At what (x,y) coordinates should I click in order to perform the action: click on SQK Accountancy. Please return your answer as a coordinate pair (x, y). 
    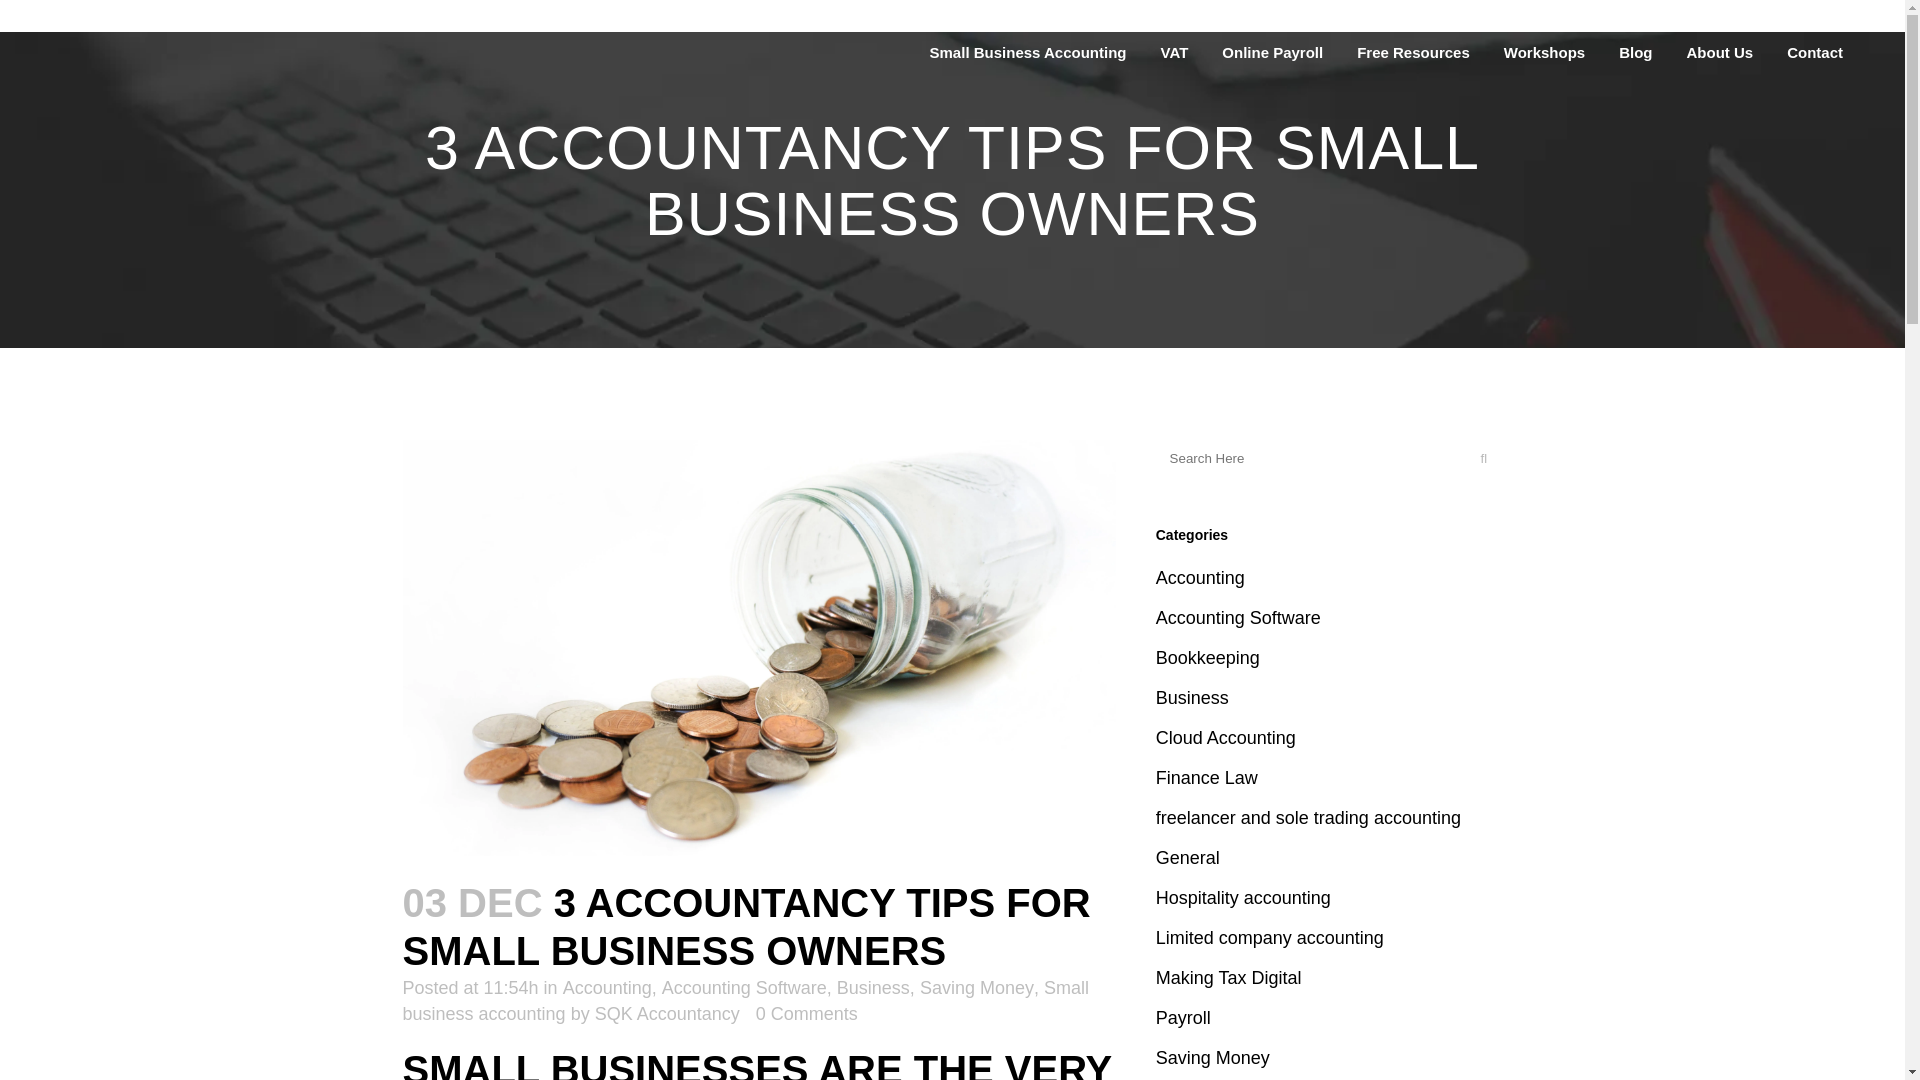
    Looking at the image, I should click on (667, 1014).